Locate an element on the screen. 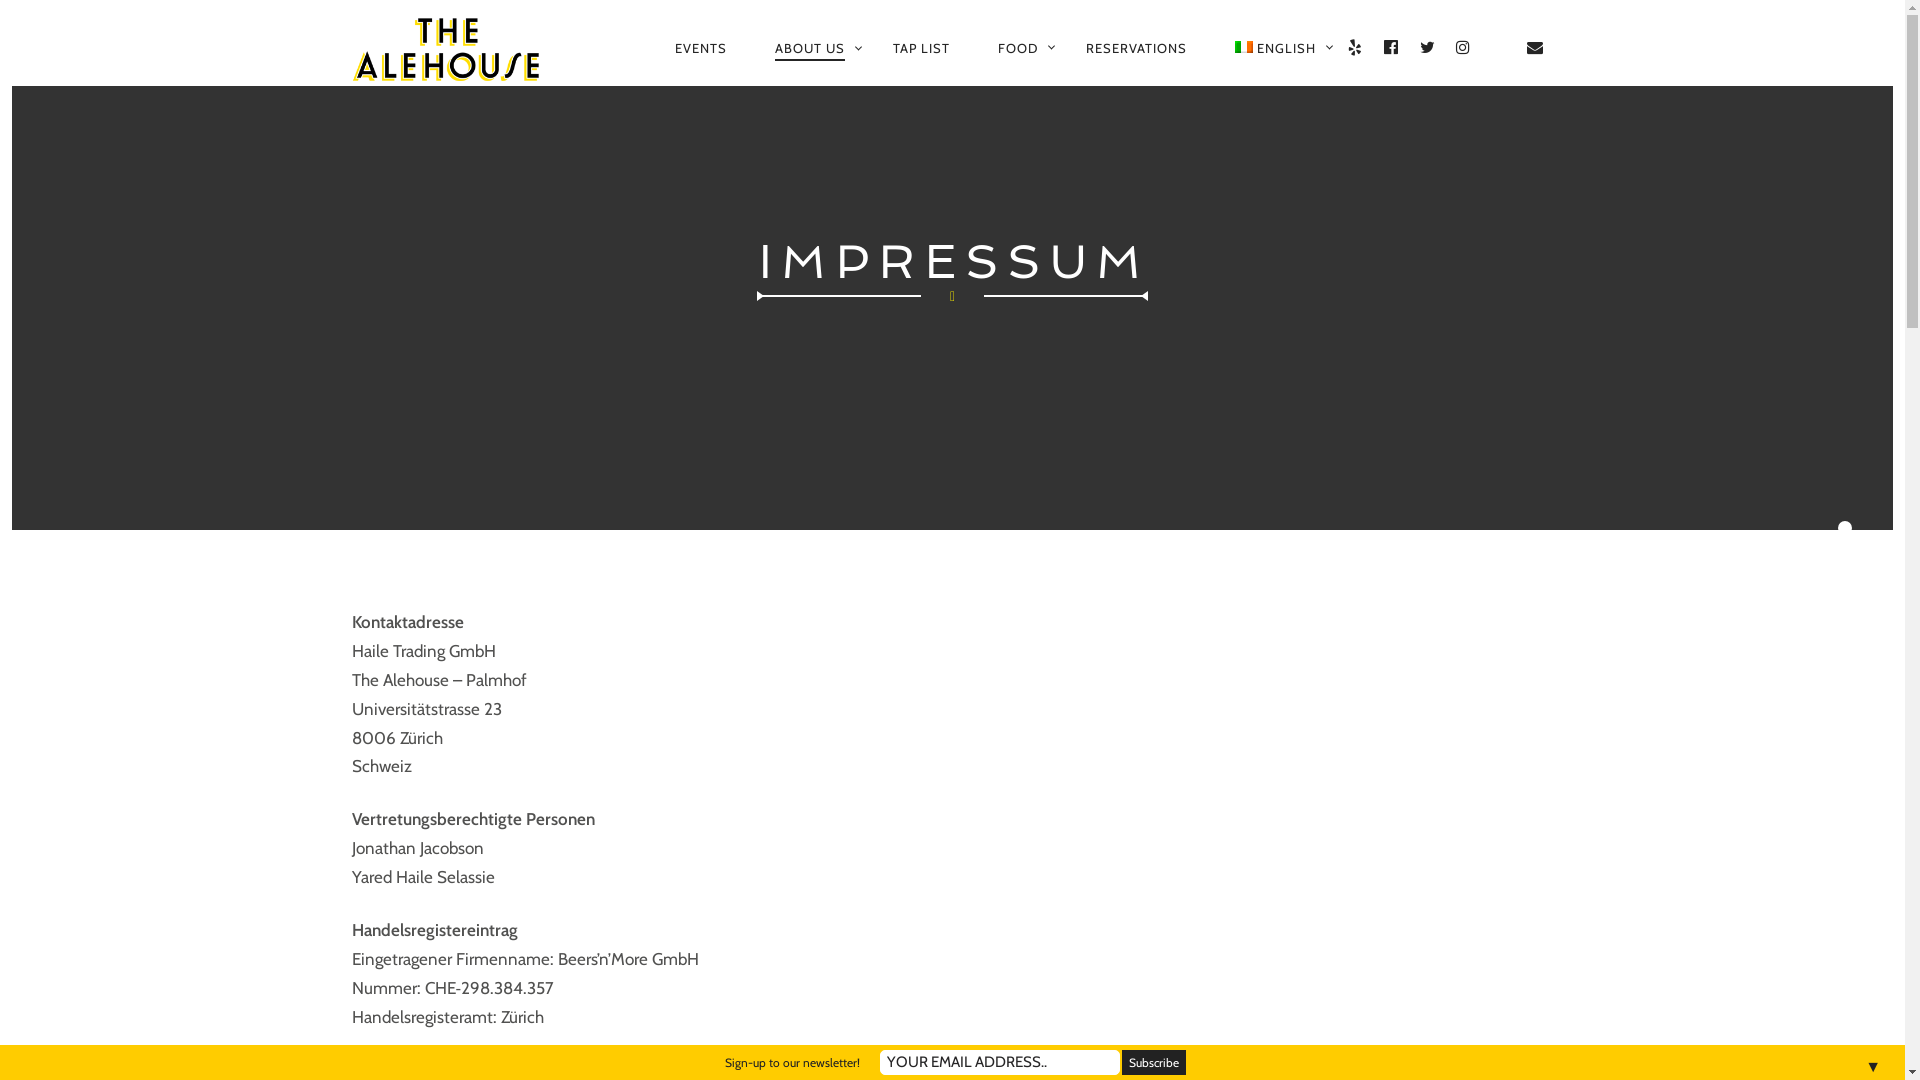 The height and width of the screenshot is (1080, 1920). TAP LIST is located at coordinates (922, 48).